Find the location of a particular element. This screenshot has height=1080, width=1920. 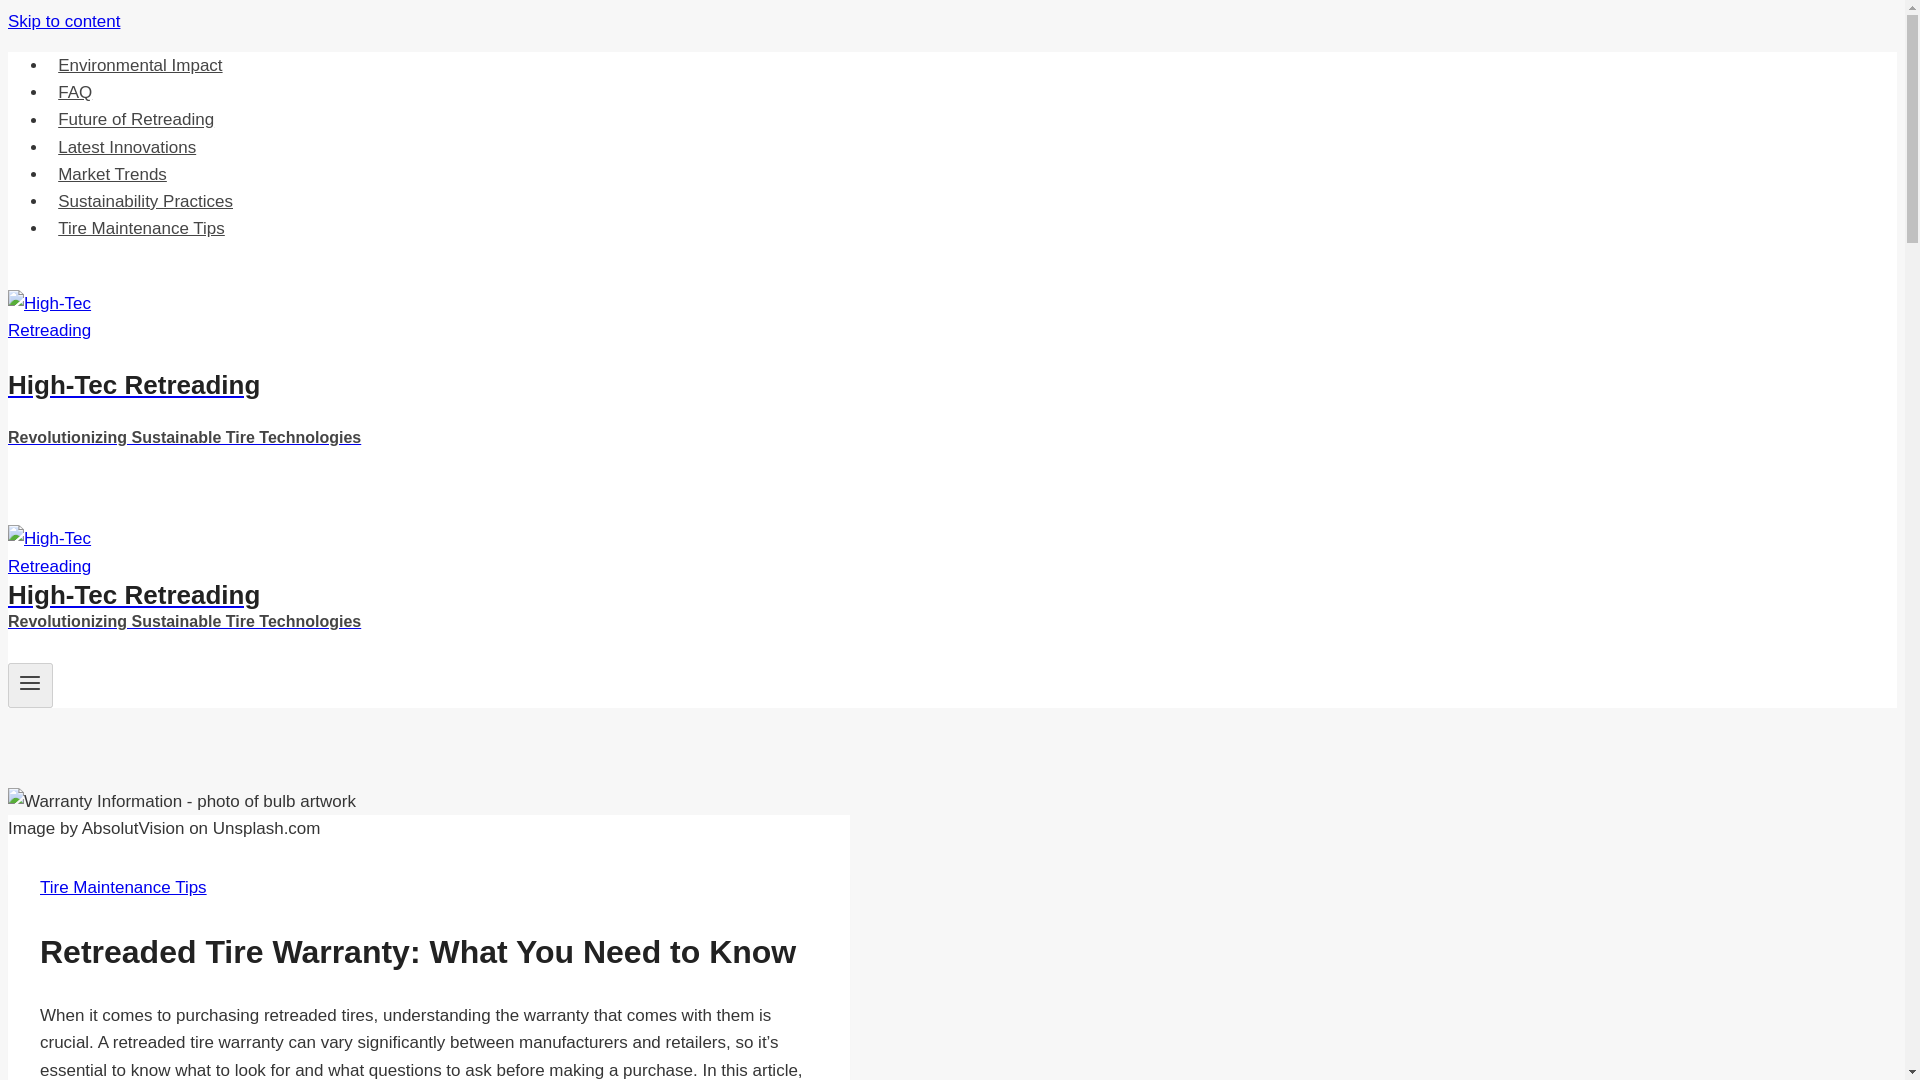

Environmental Impact is located at coordinates (140, 66).